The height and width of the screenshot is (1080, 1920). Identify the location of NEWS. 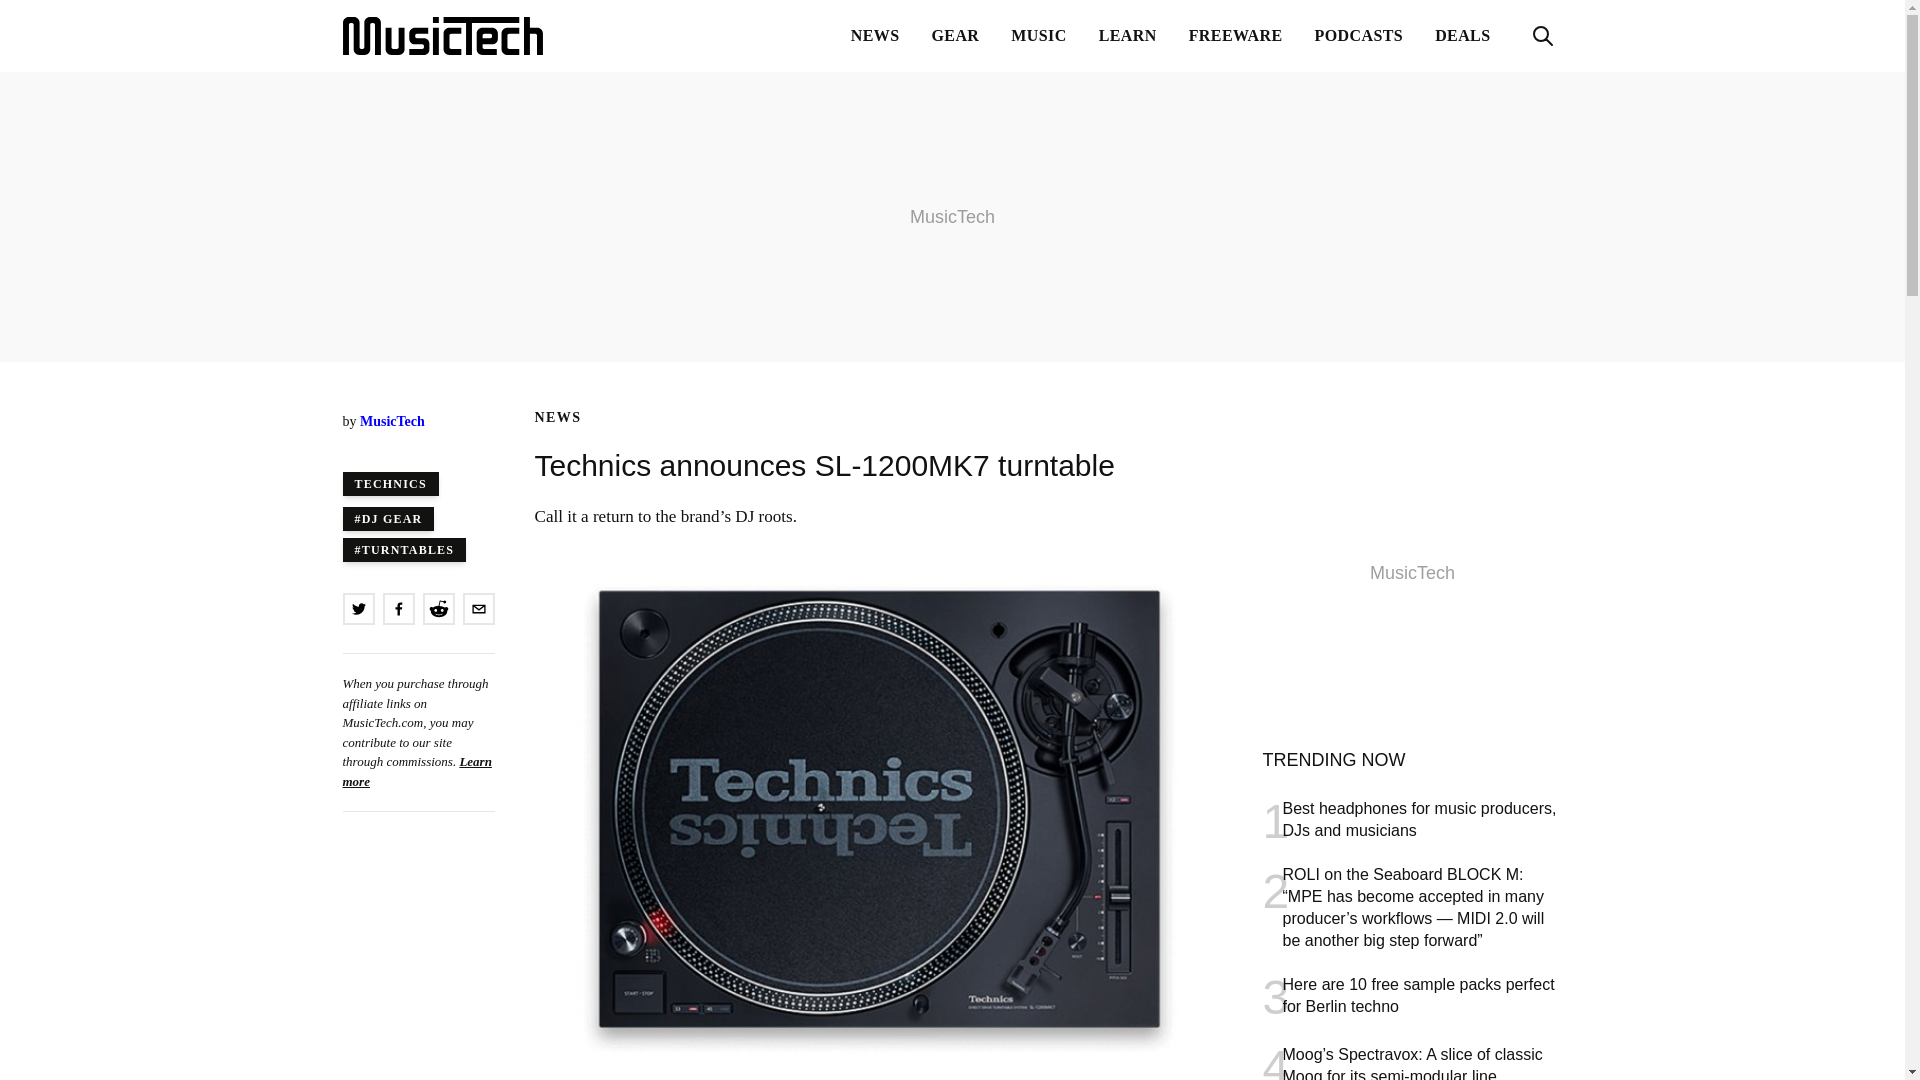
(1462, 36).